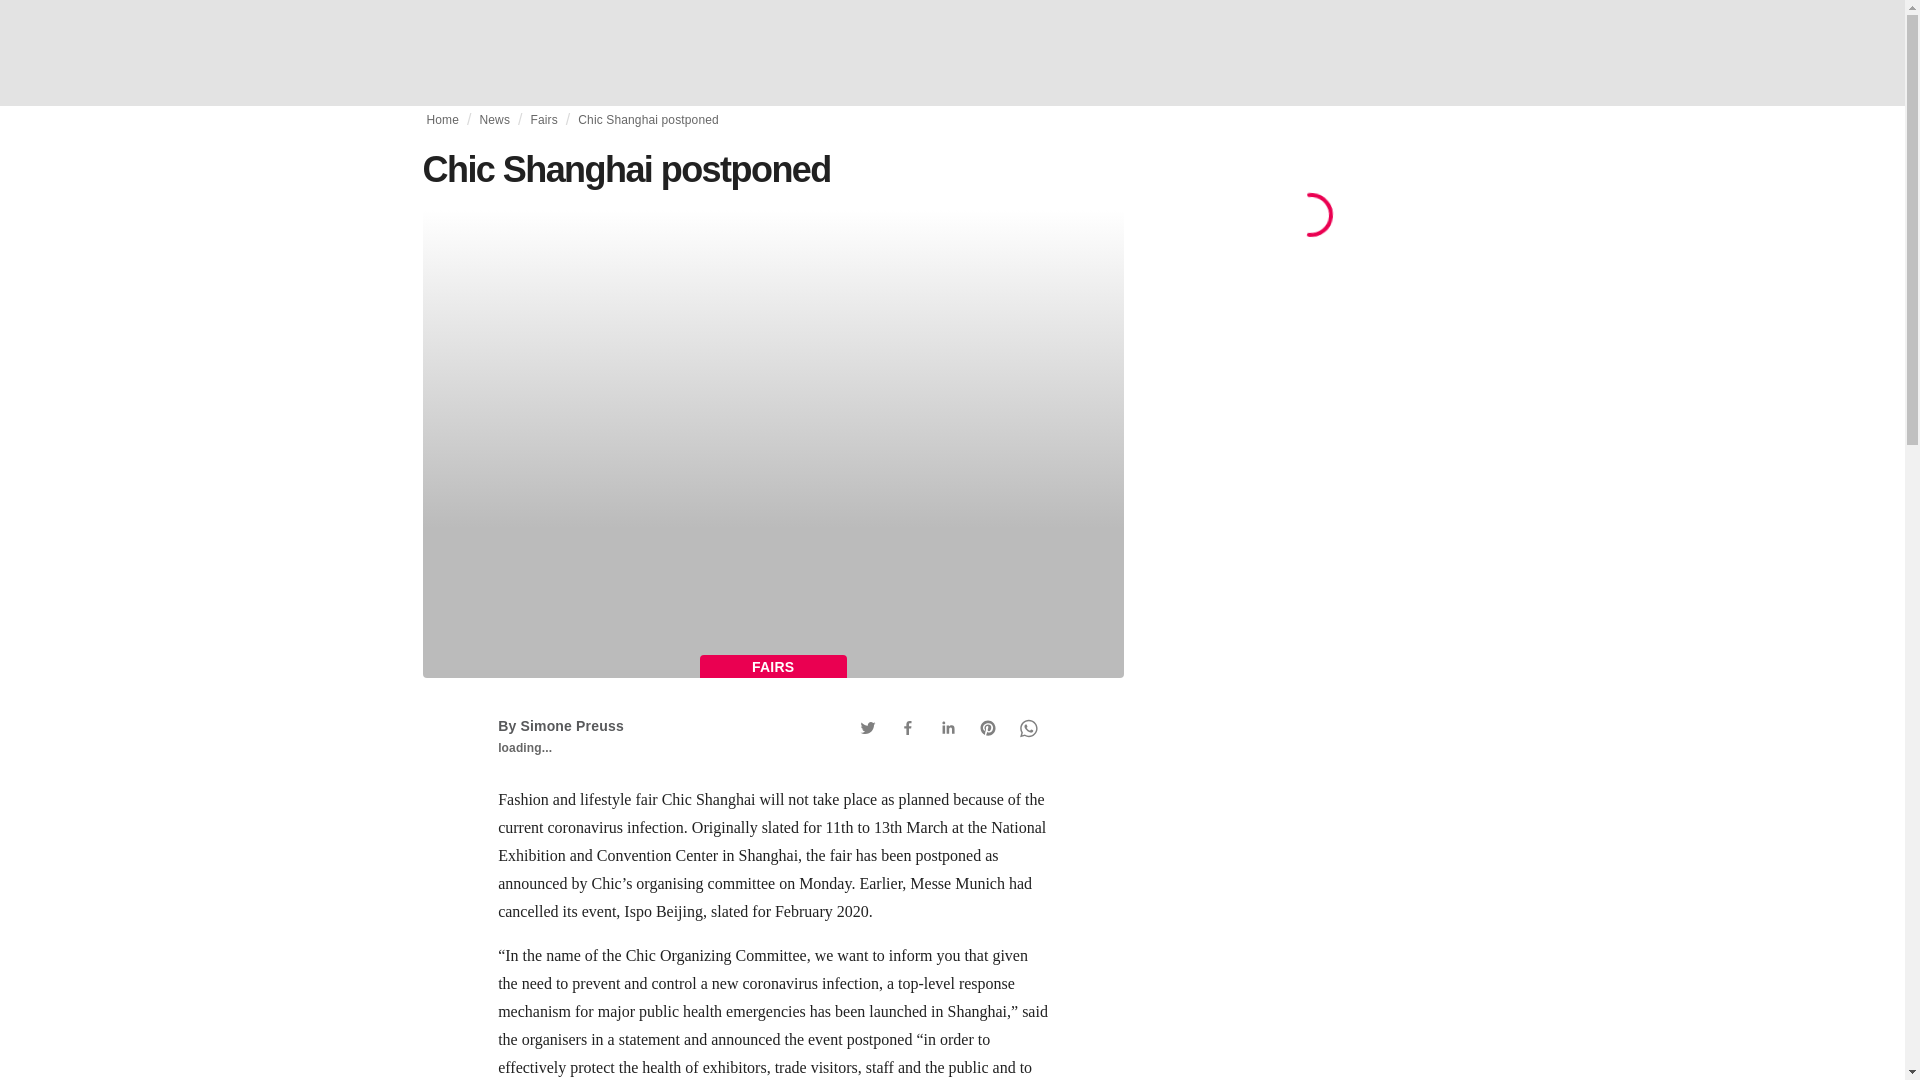 This screenshot has width=1920, height=1080. What do you see at coordinates (648, 120) in the screenshot?
I see `Chic Shanghai postponed` at bounding box center [648, 120].